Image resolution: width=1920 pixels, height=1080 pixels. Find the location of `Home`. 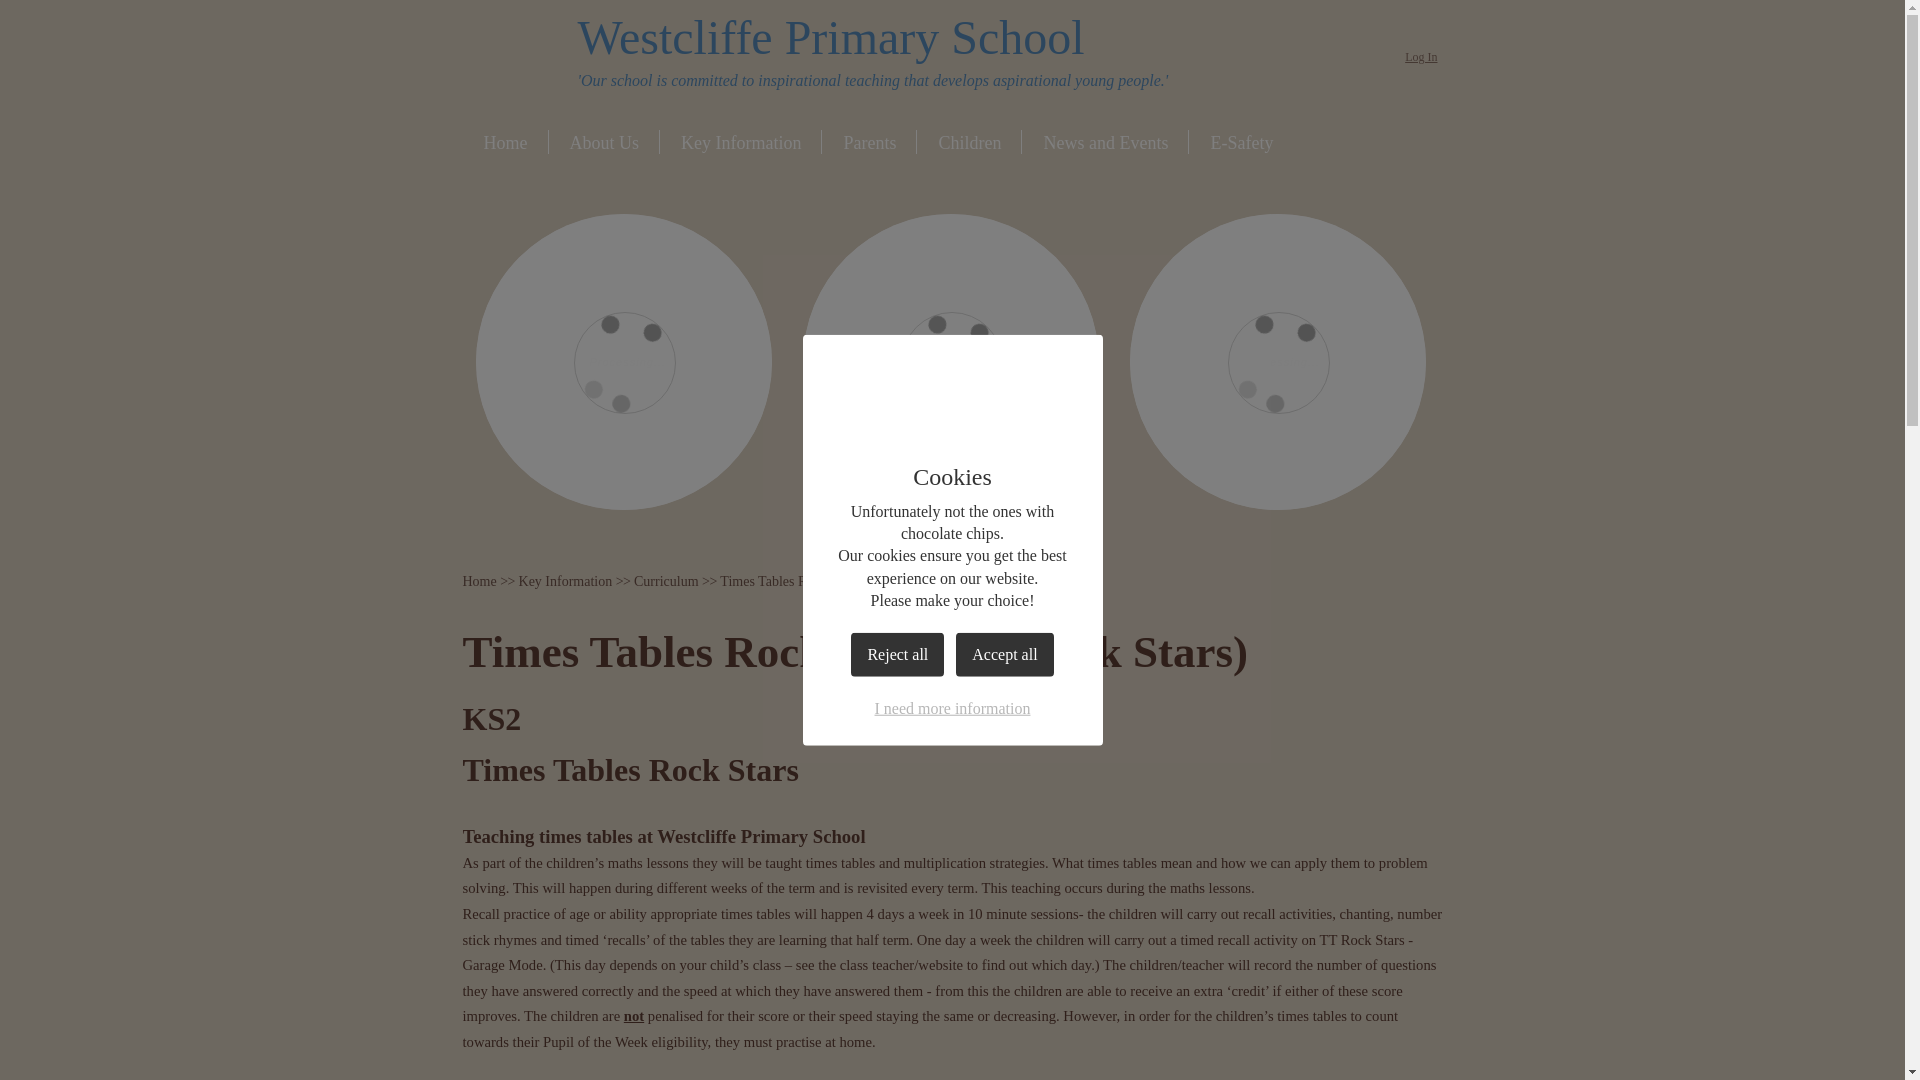

Home is located at coordinates (506, 145).